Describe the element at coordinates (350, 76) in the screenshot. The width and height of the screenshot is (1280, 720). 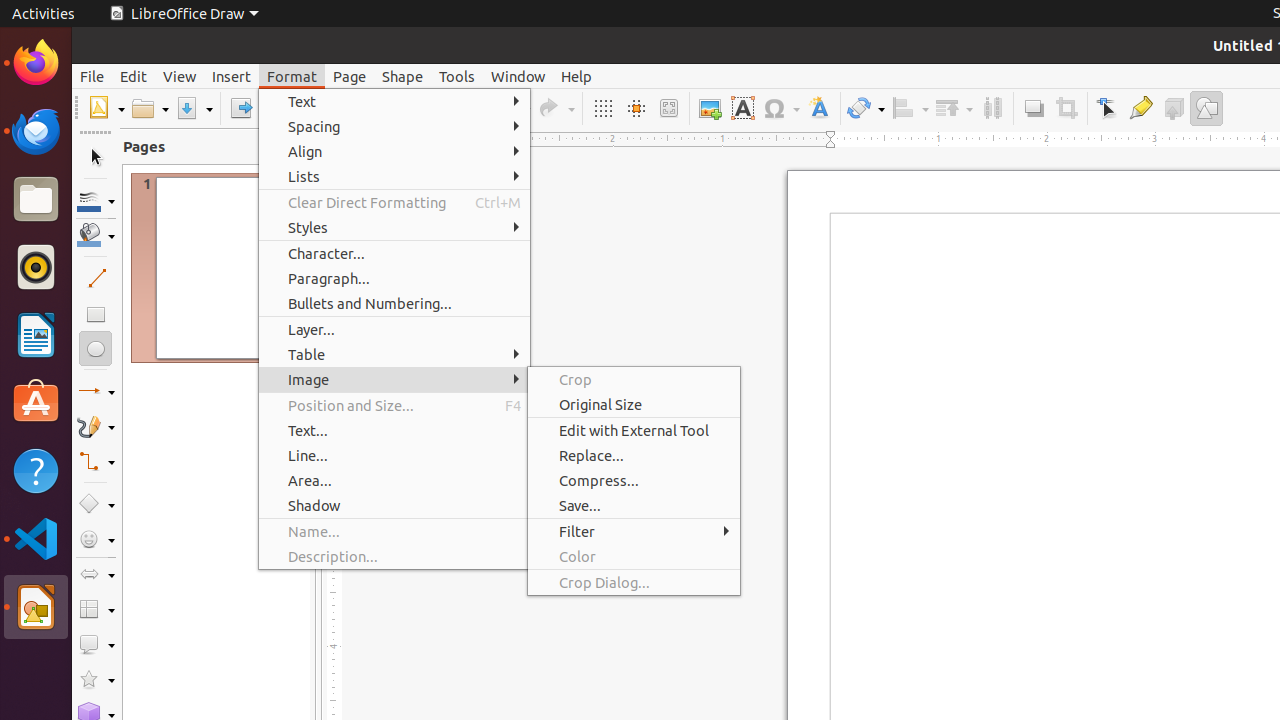
I see `Page` at that location.